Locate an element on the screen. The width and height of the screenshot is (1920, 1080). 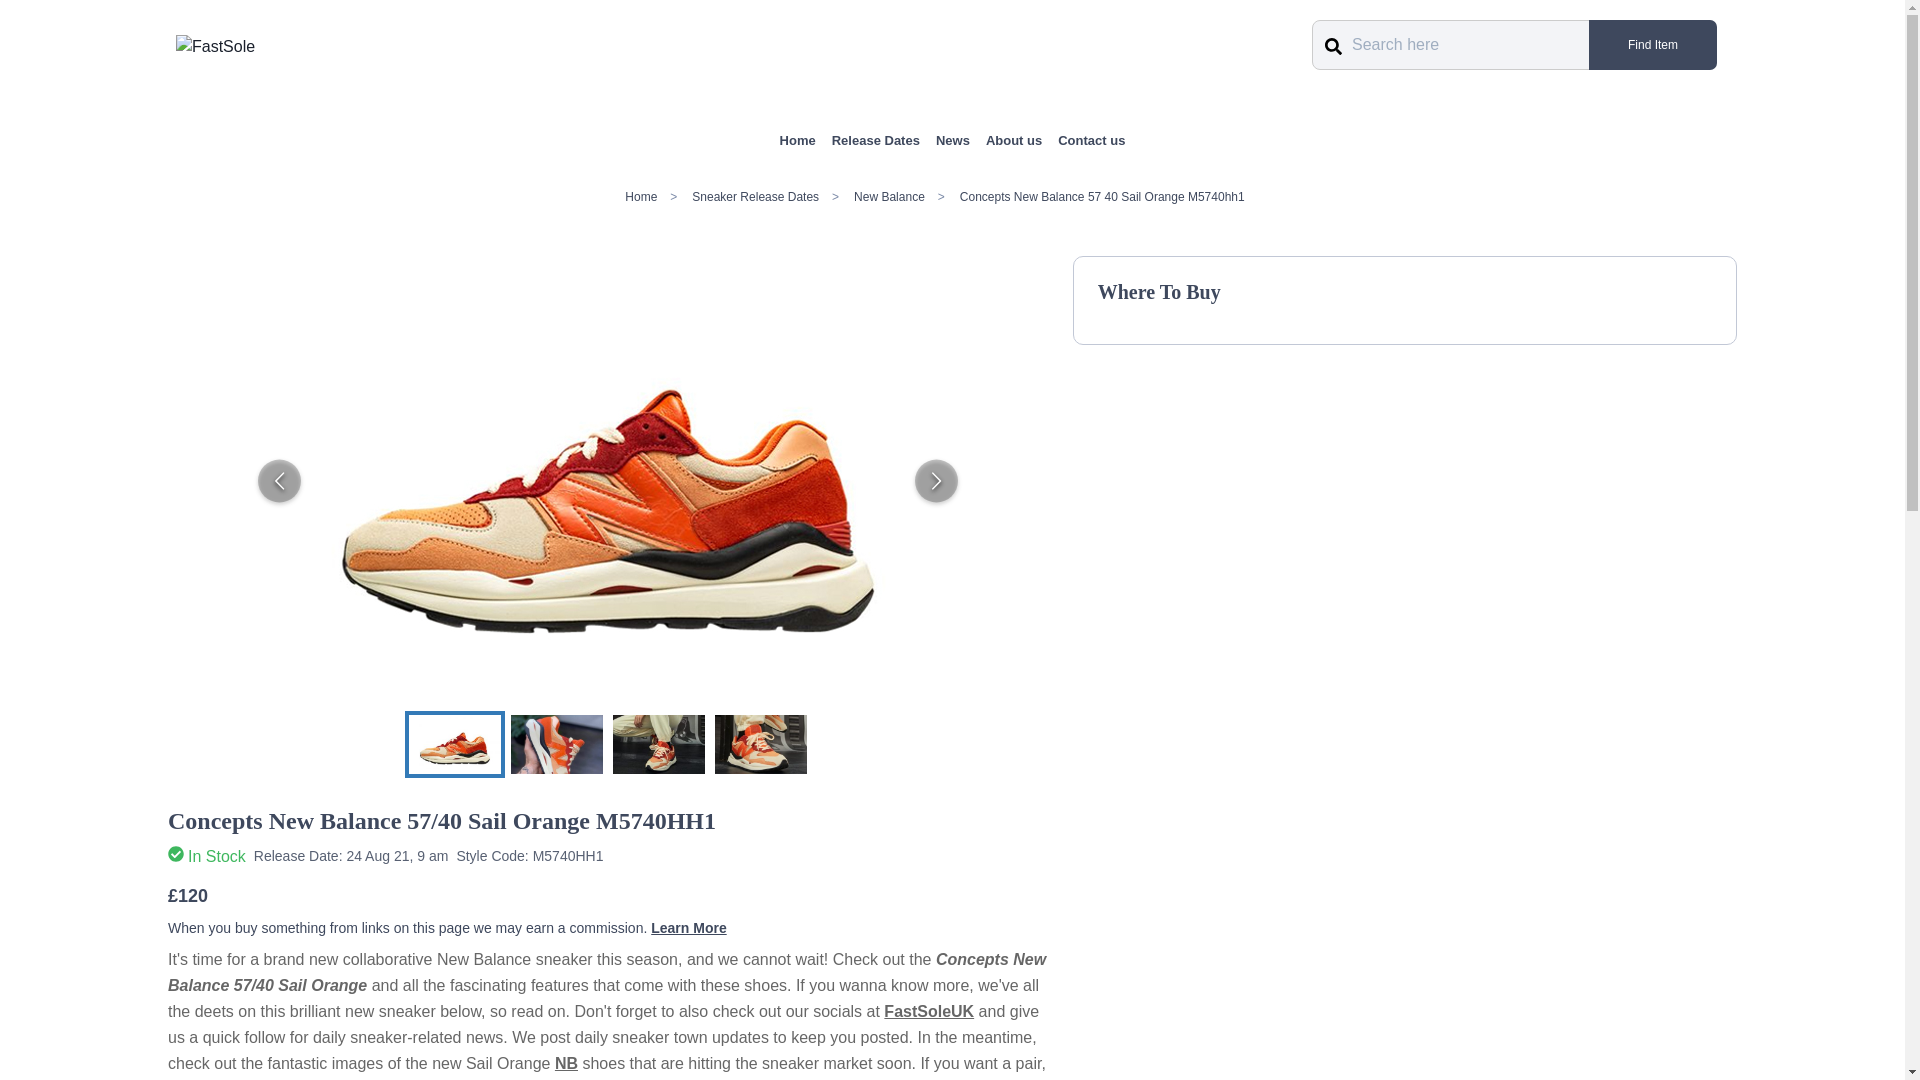
Concepts New Balance 5740 Sail Orange on foot 01 is located at coordinates (760, 743).